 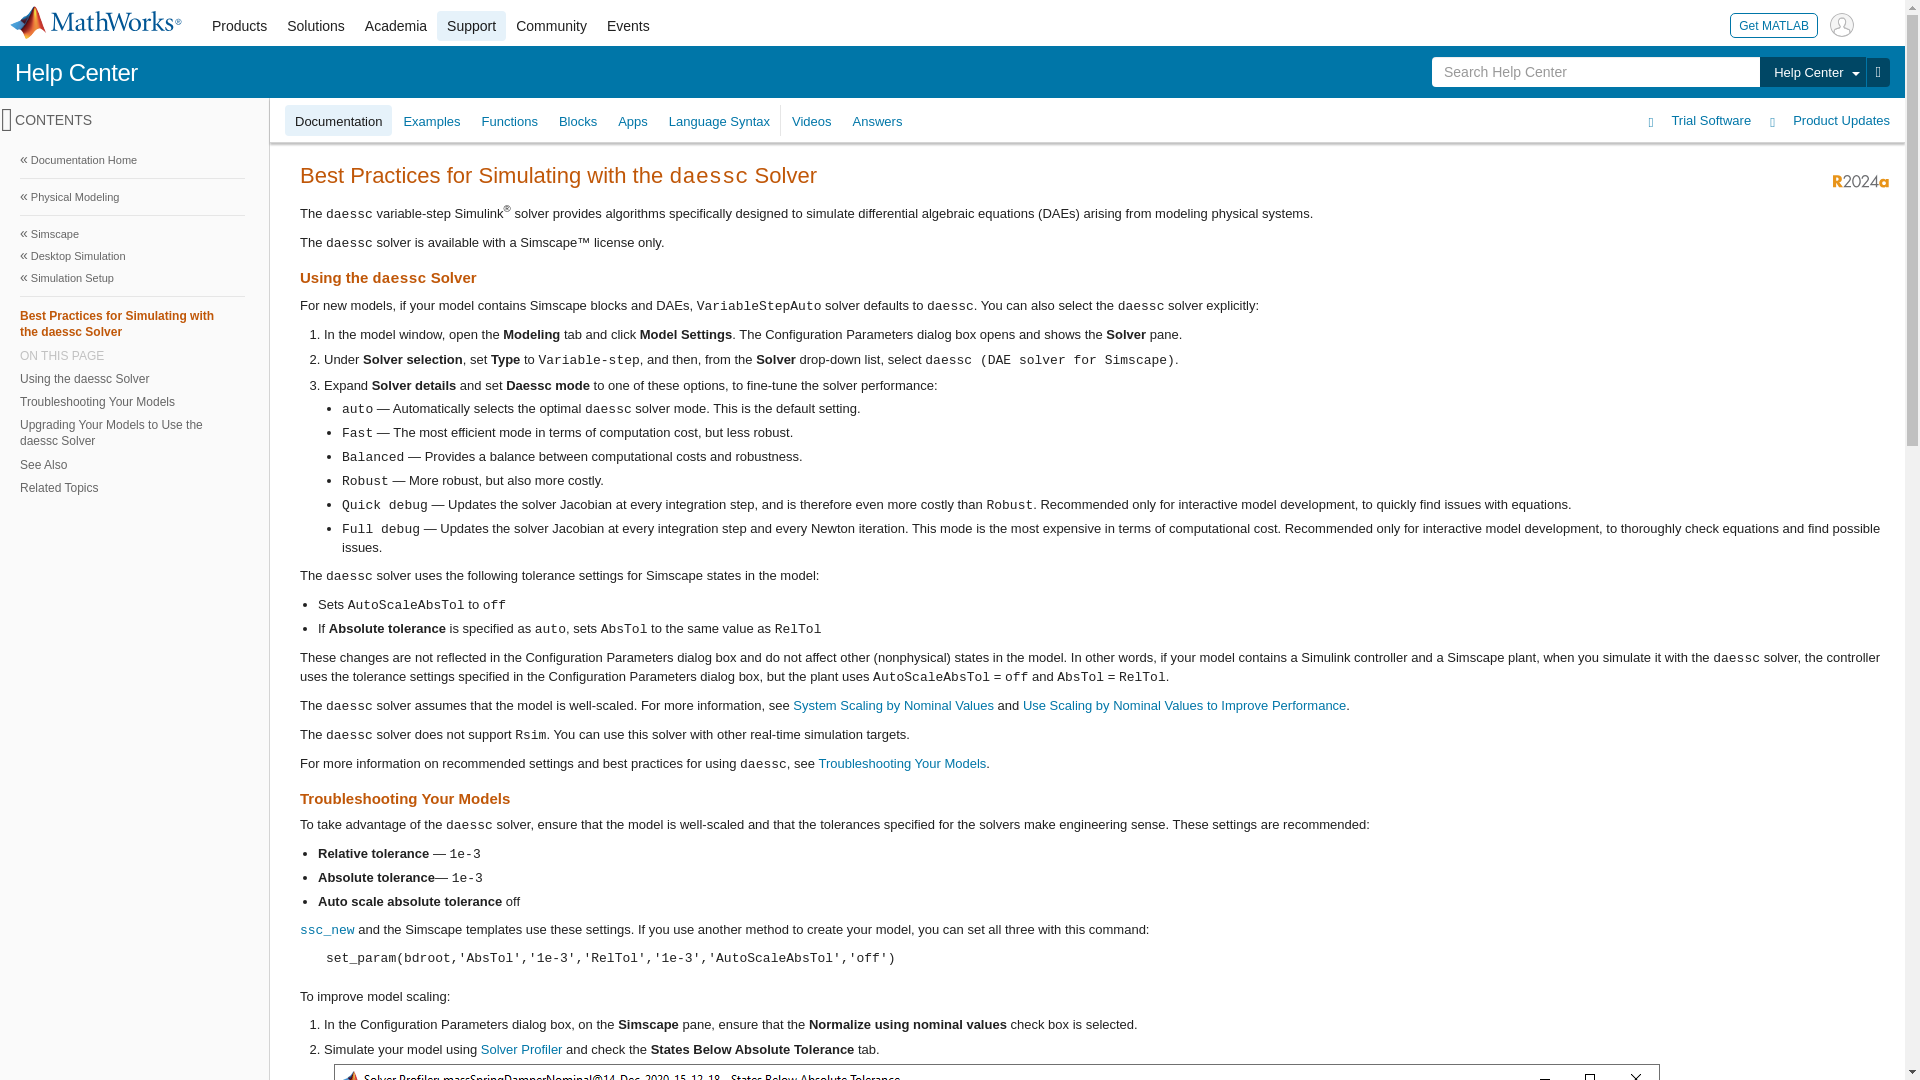 What do you see at coordinates (628, 26) in the screenshot?
I see `Events` at bounding box center [628, 26].